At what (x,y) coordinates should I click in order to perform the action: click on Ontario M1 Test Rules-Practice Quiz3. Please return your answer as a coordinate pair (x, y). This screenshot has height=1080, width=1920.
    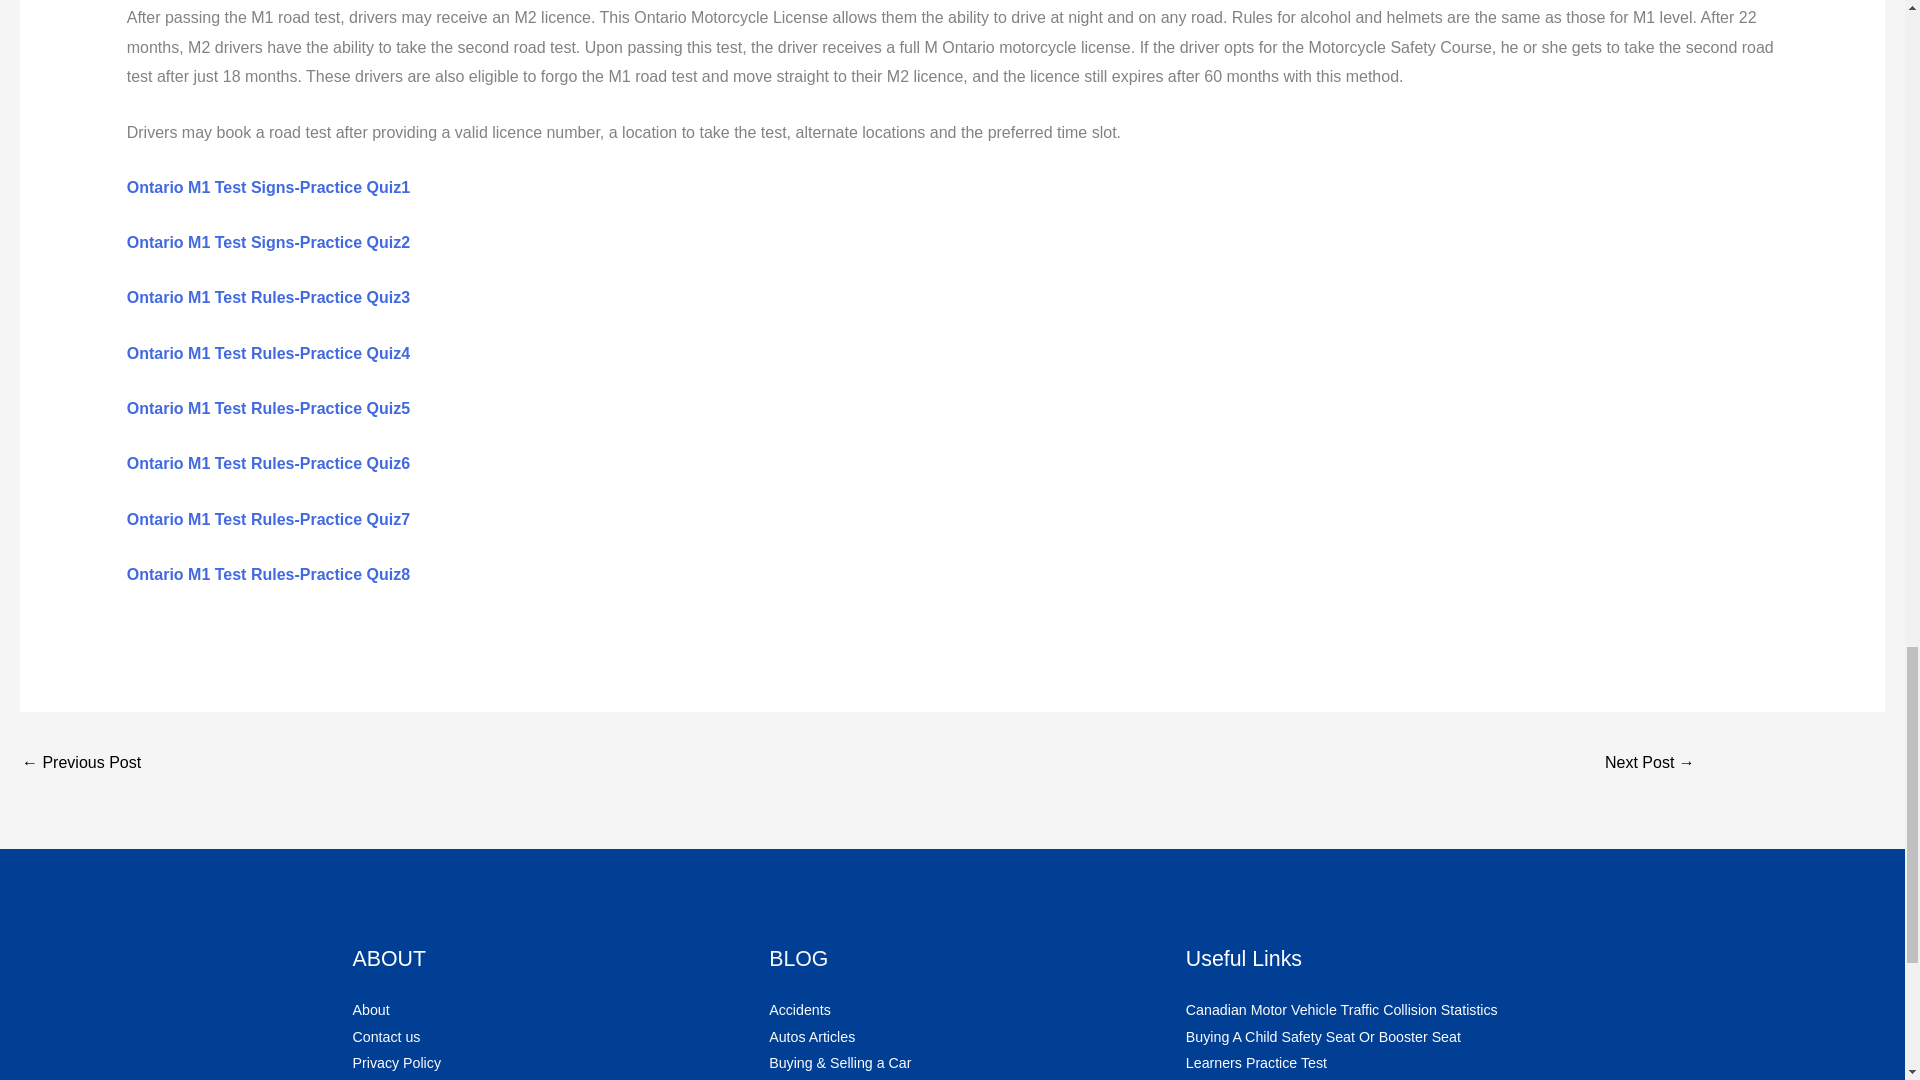
    Looking at the image, I should click on (268, 297).